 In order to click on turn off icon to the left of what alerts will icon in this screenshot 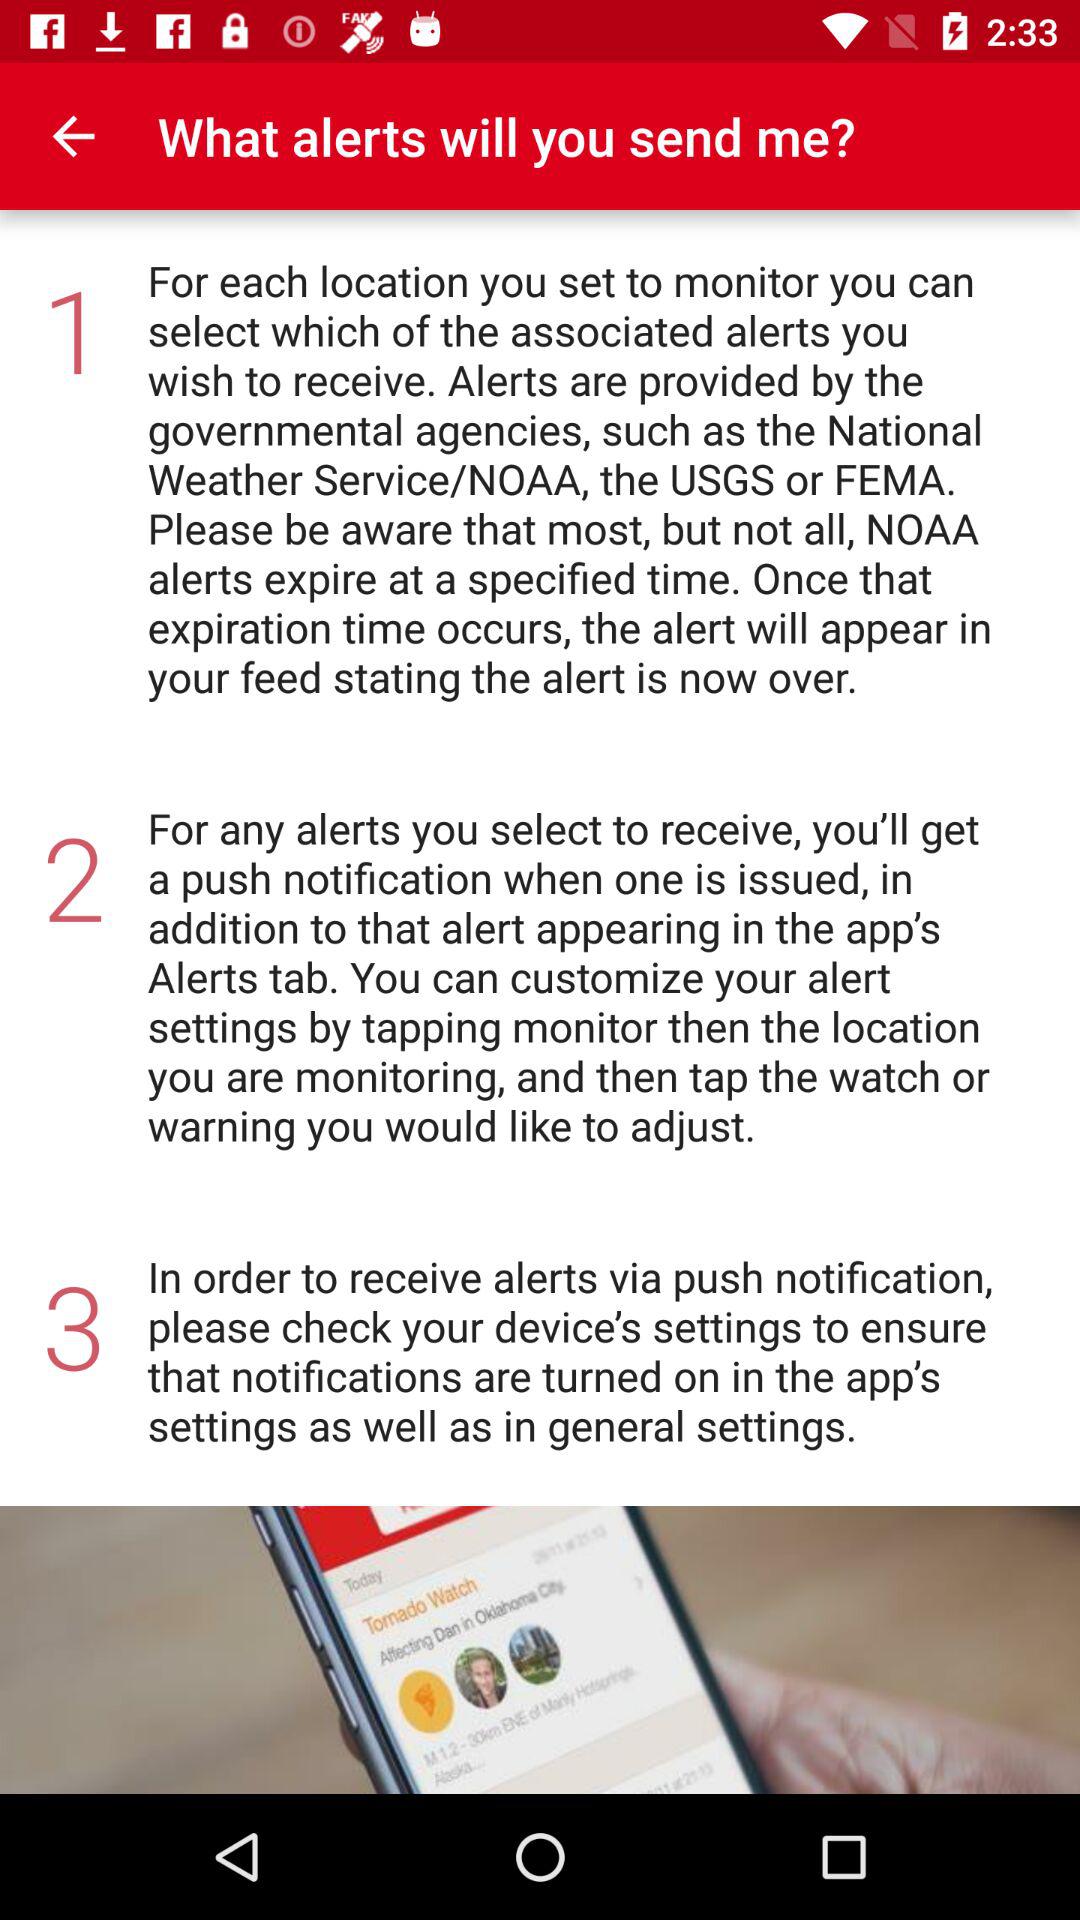, I will do `click(73, 136)`.